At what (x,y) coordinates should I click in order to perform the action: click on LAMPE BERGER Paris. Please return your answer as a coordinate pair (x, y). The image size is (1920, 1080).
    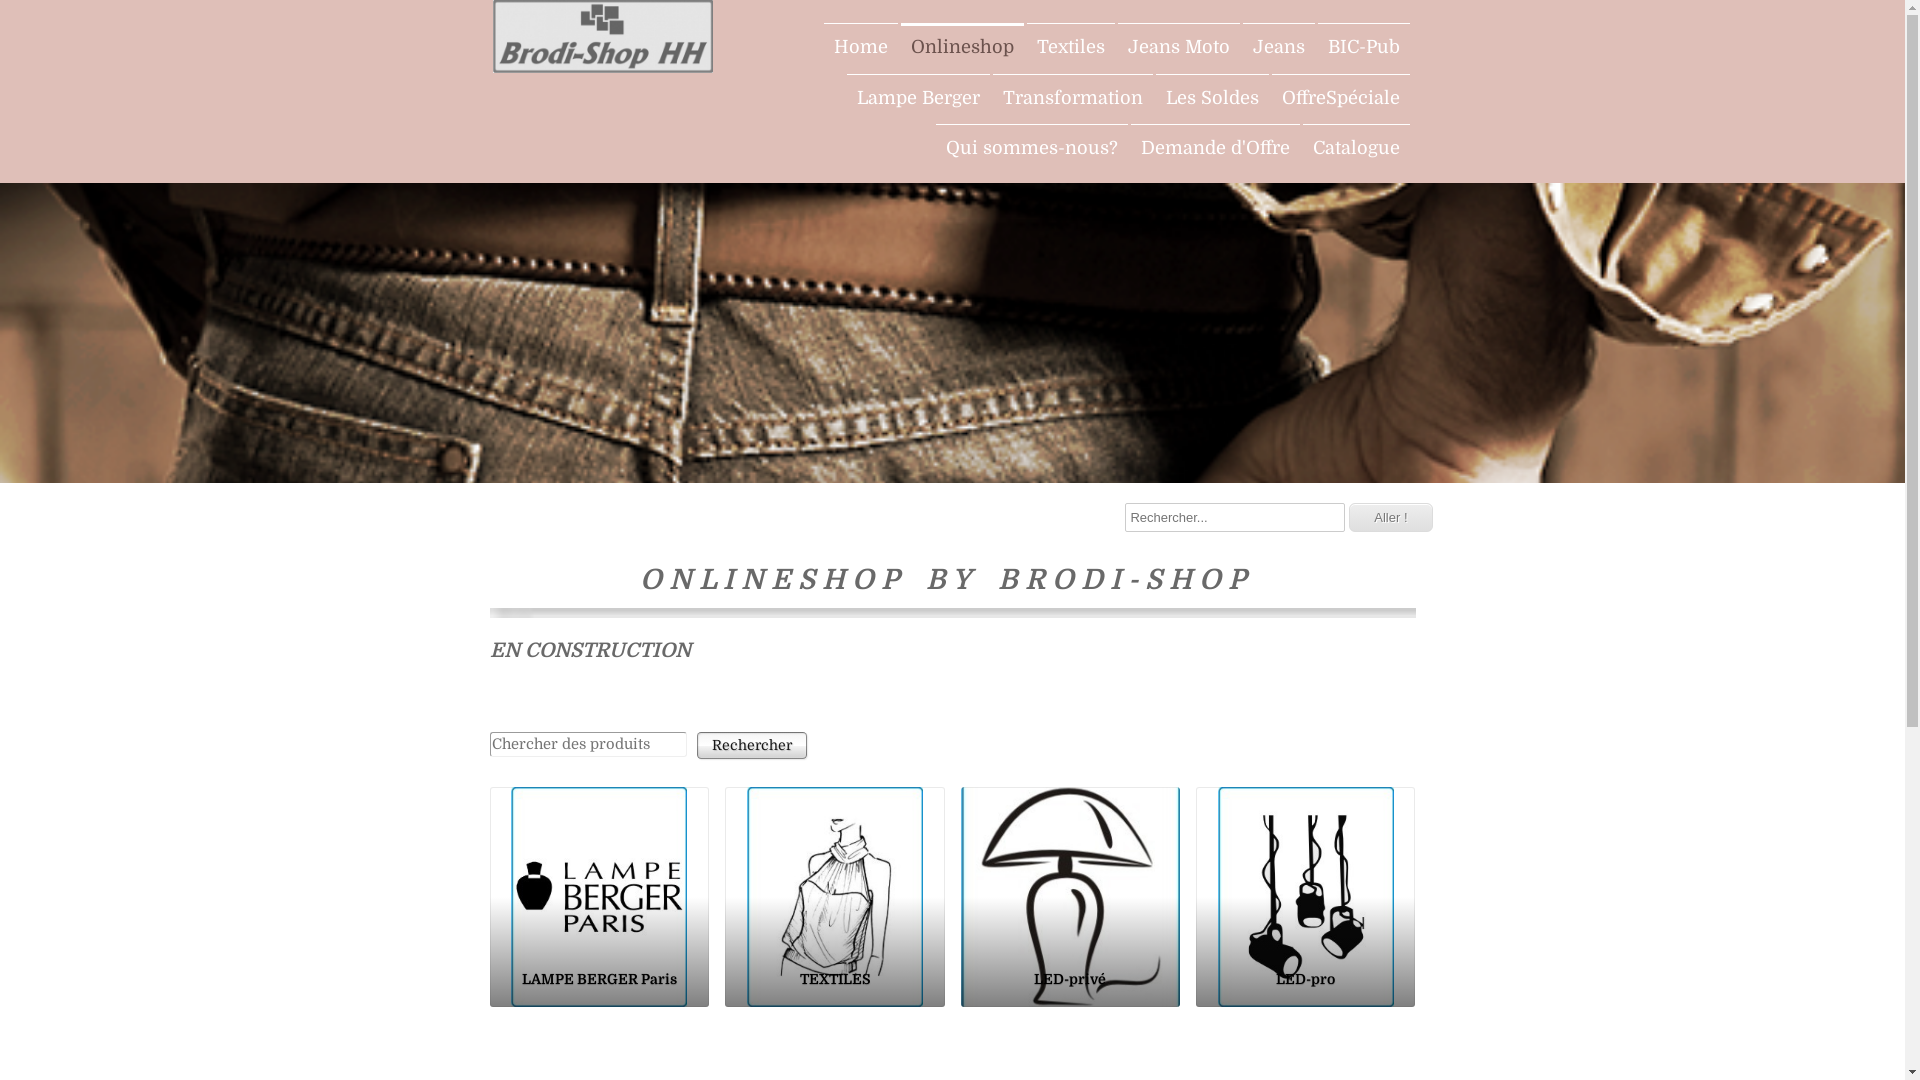
    Looking at the image, I should click on (599, 872).